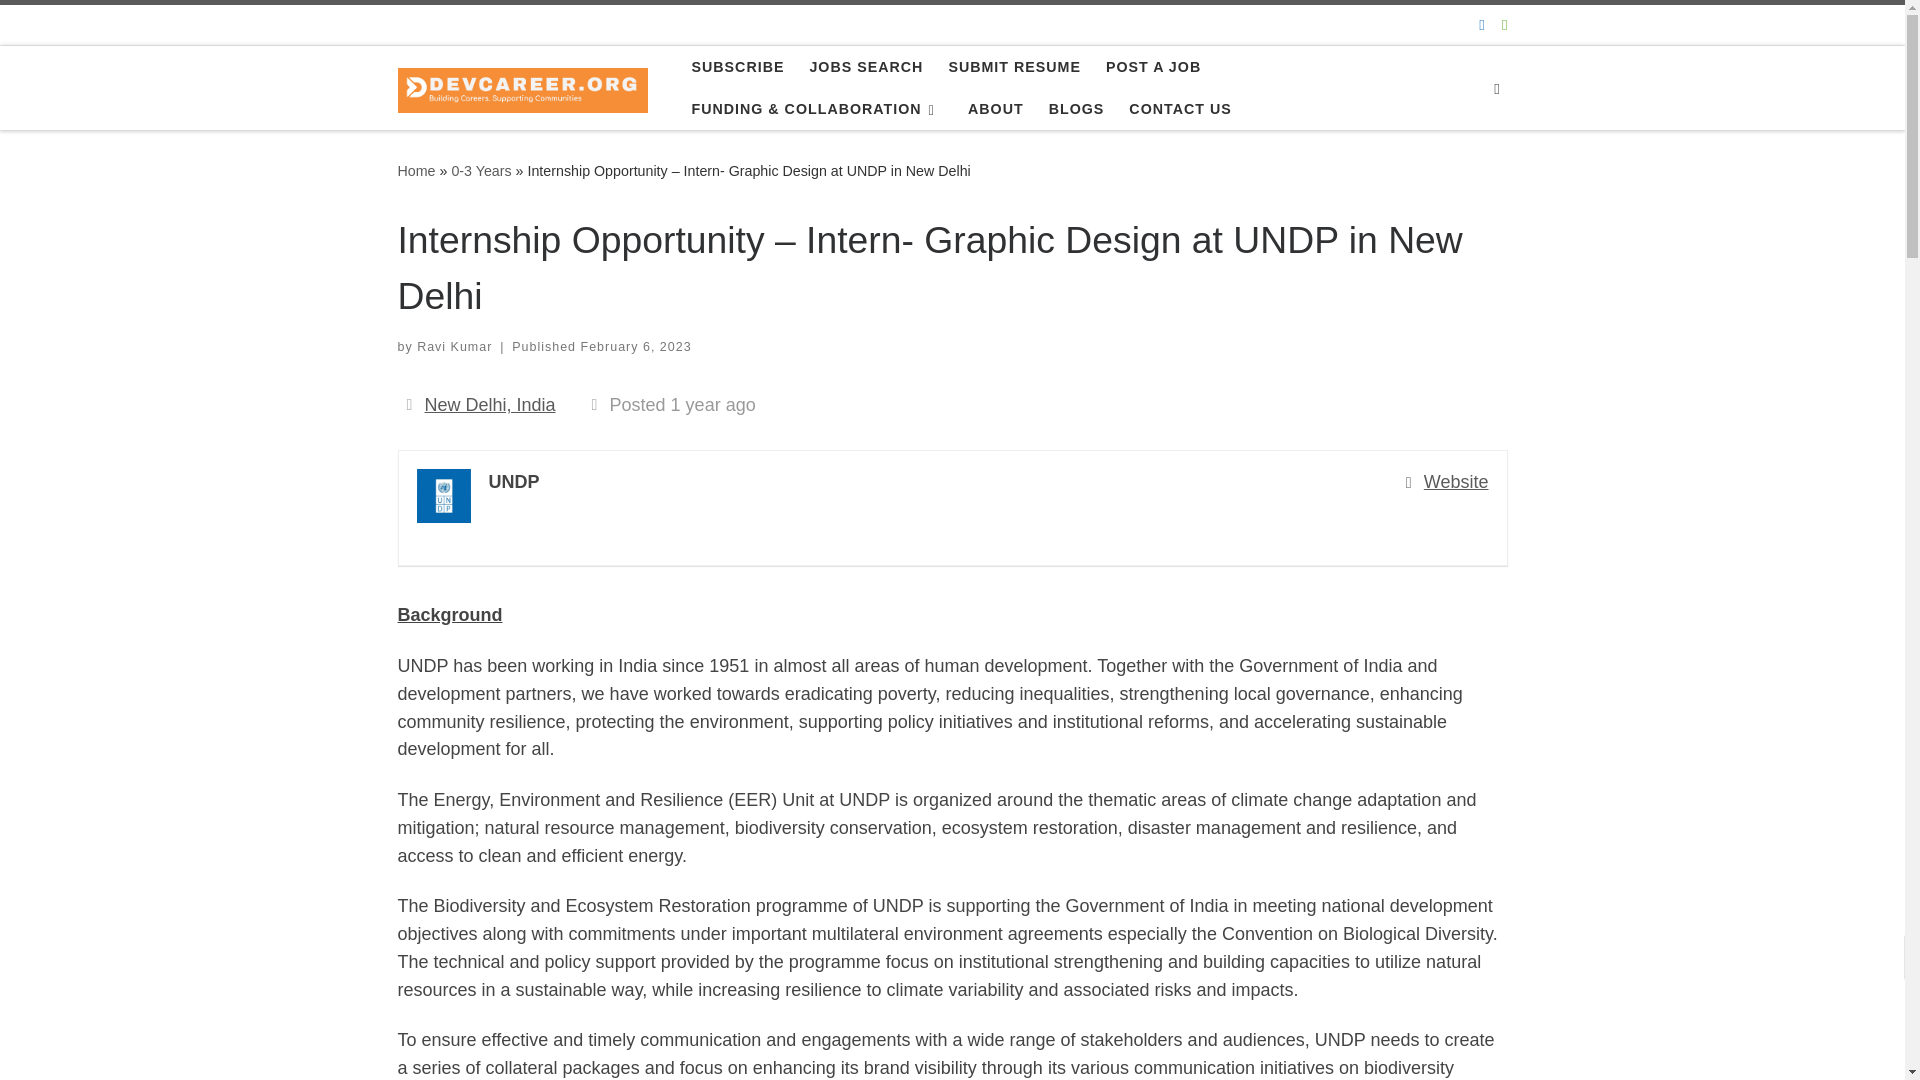  What do you see at coordinates (636, 347) in the screenshot?
I see `February 6, 2023` at bounding box center [636, 347].